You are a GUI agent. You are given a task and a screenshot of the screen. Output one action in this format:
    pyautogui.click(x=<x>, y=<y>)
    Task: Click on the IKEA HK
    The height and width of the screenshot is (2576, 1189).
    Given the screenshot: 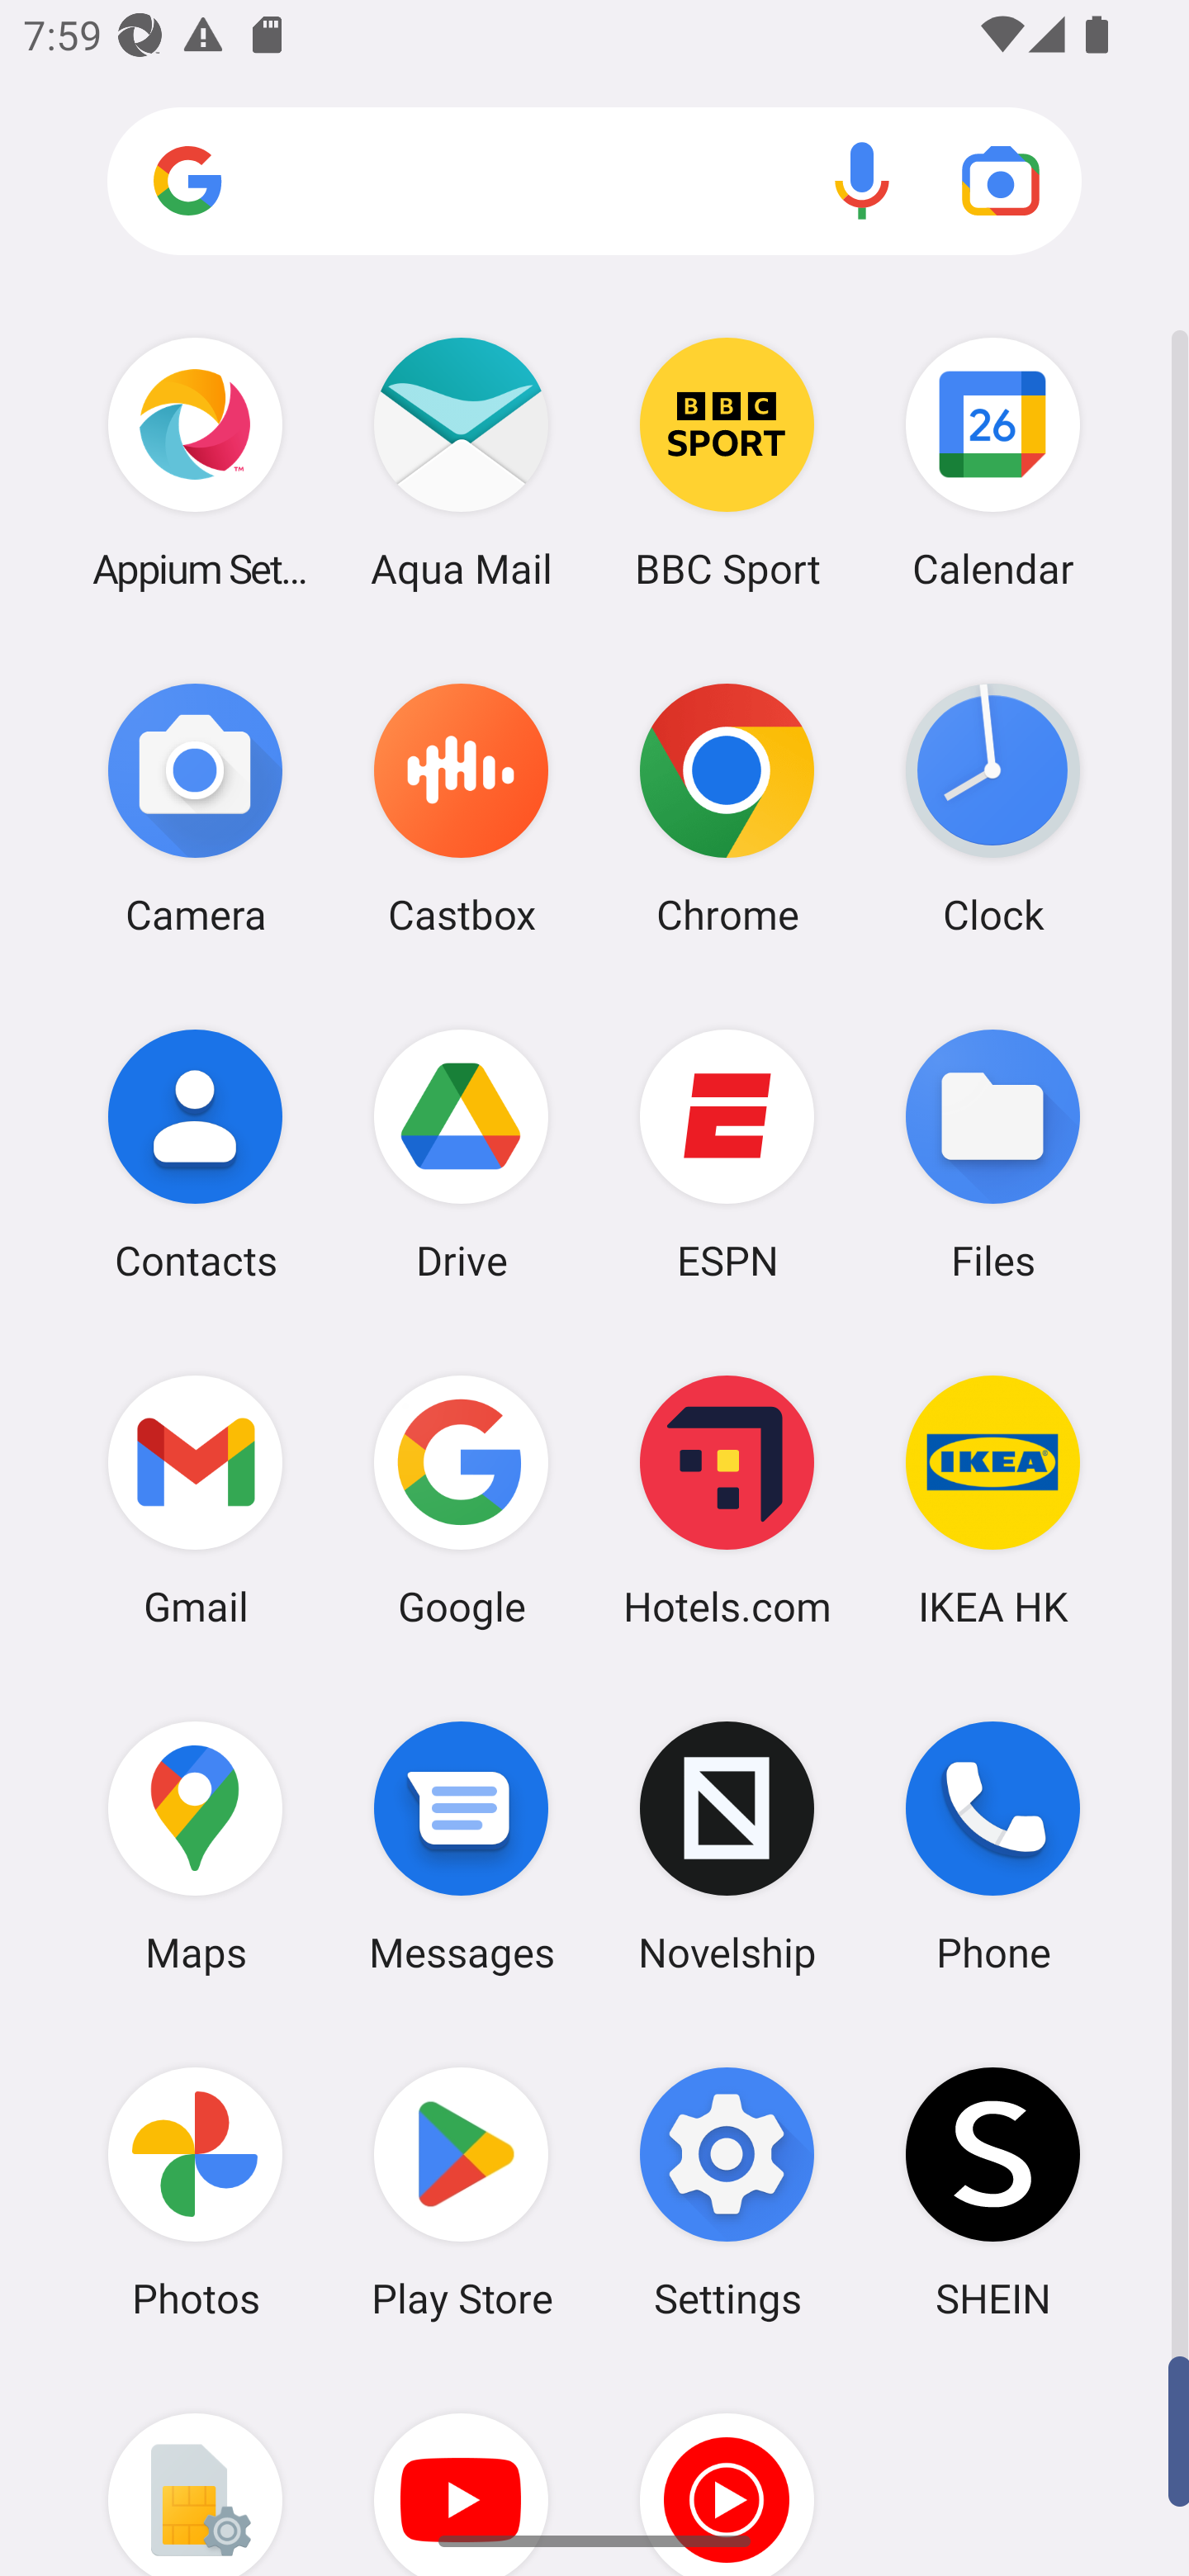 What is the action you would take?
    pyautogui.click(x=992, y=1500)
    